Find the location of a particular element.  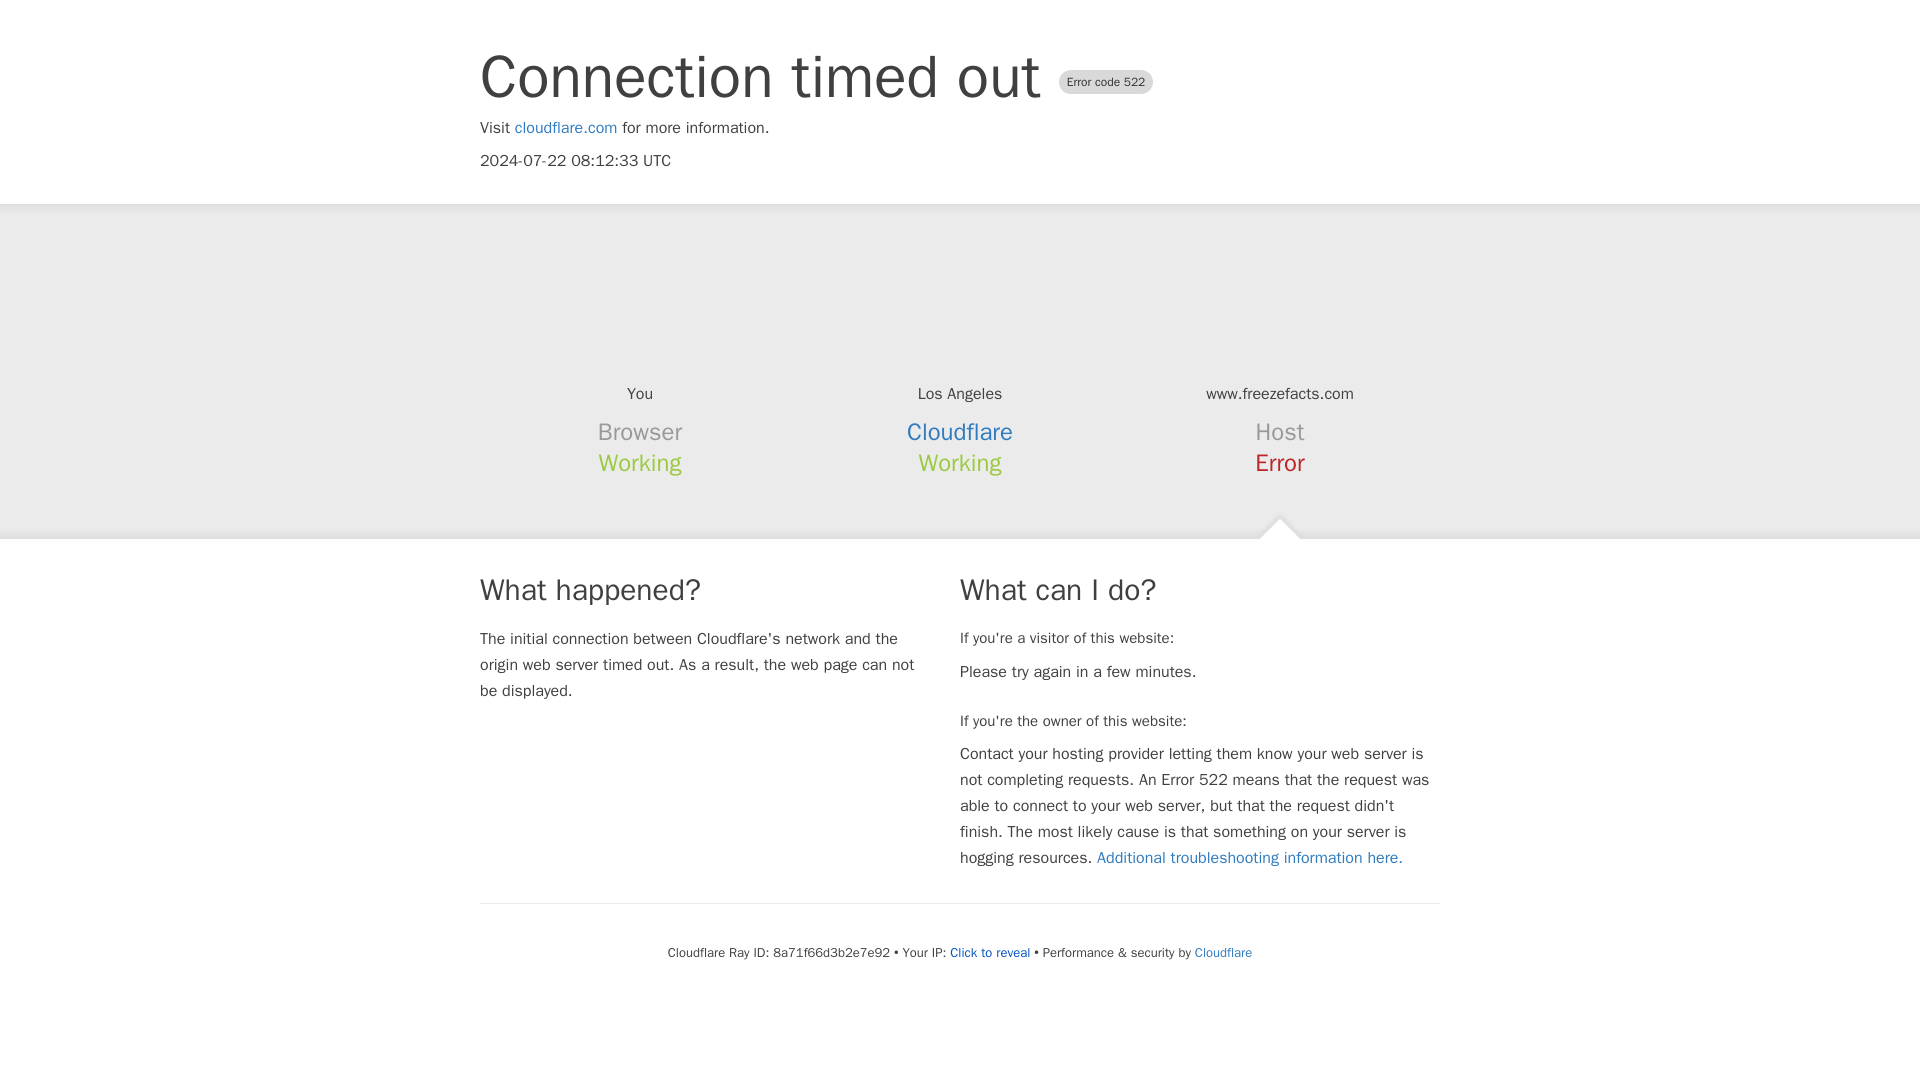

cloudflare.com is located at coordinates (566, 128).